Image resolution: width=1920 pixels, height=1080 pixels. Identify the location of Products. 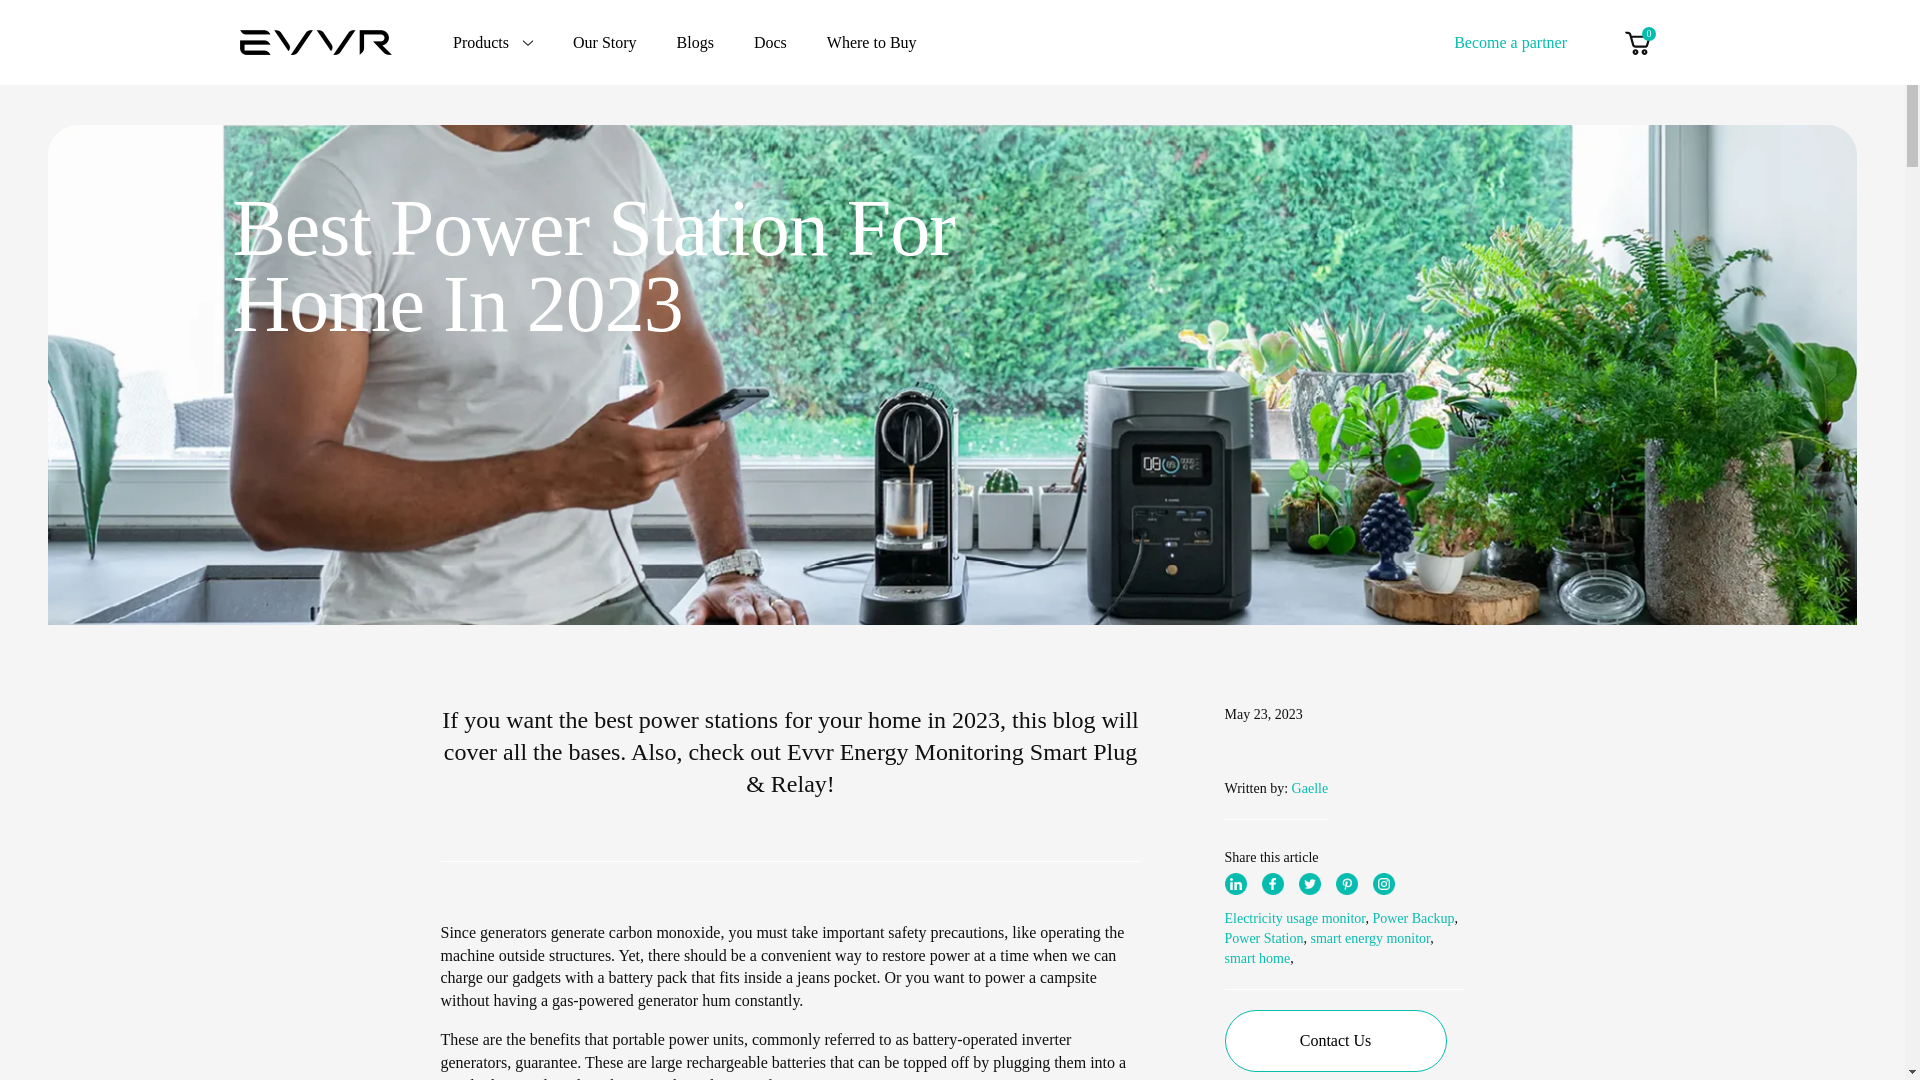
(493, 42).